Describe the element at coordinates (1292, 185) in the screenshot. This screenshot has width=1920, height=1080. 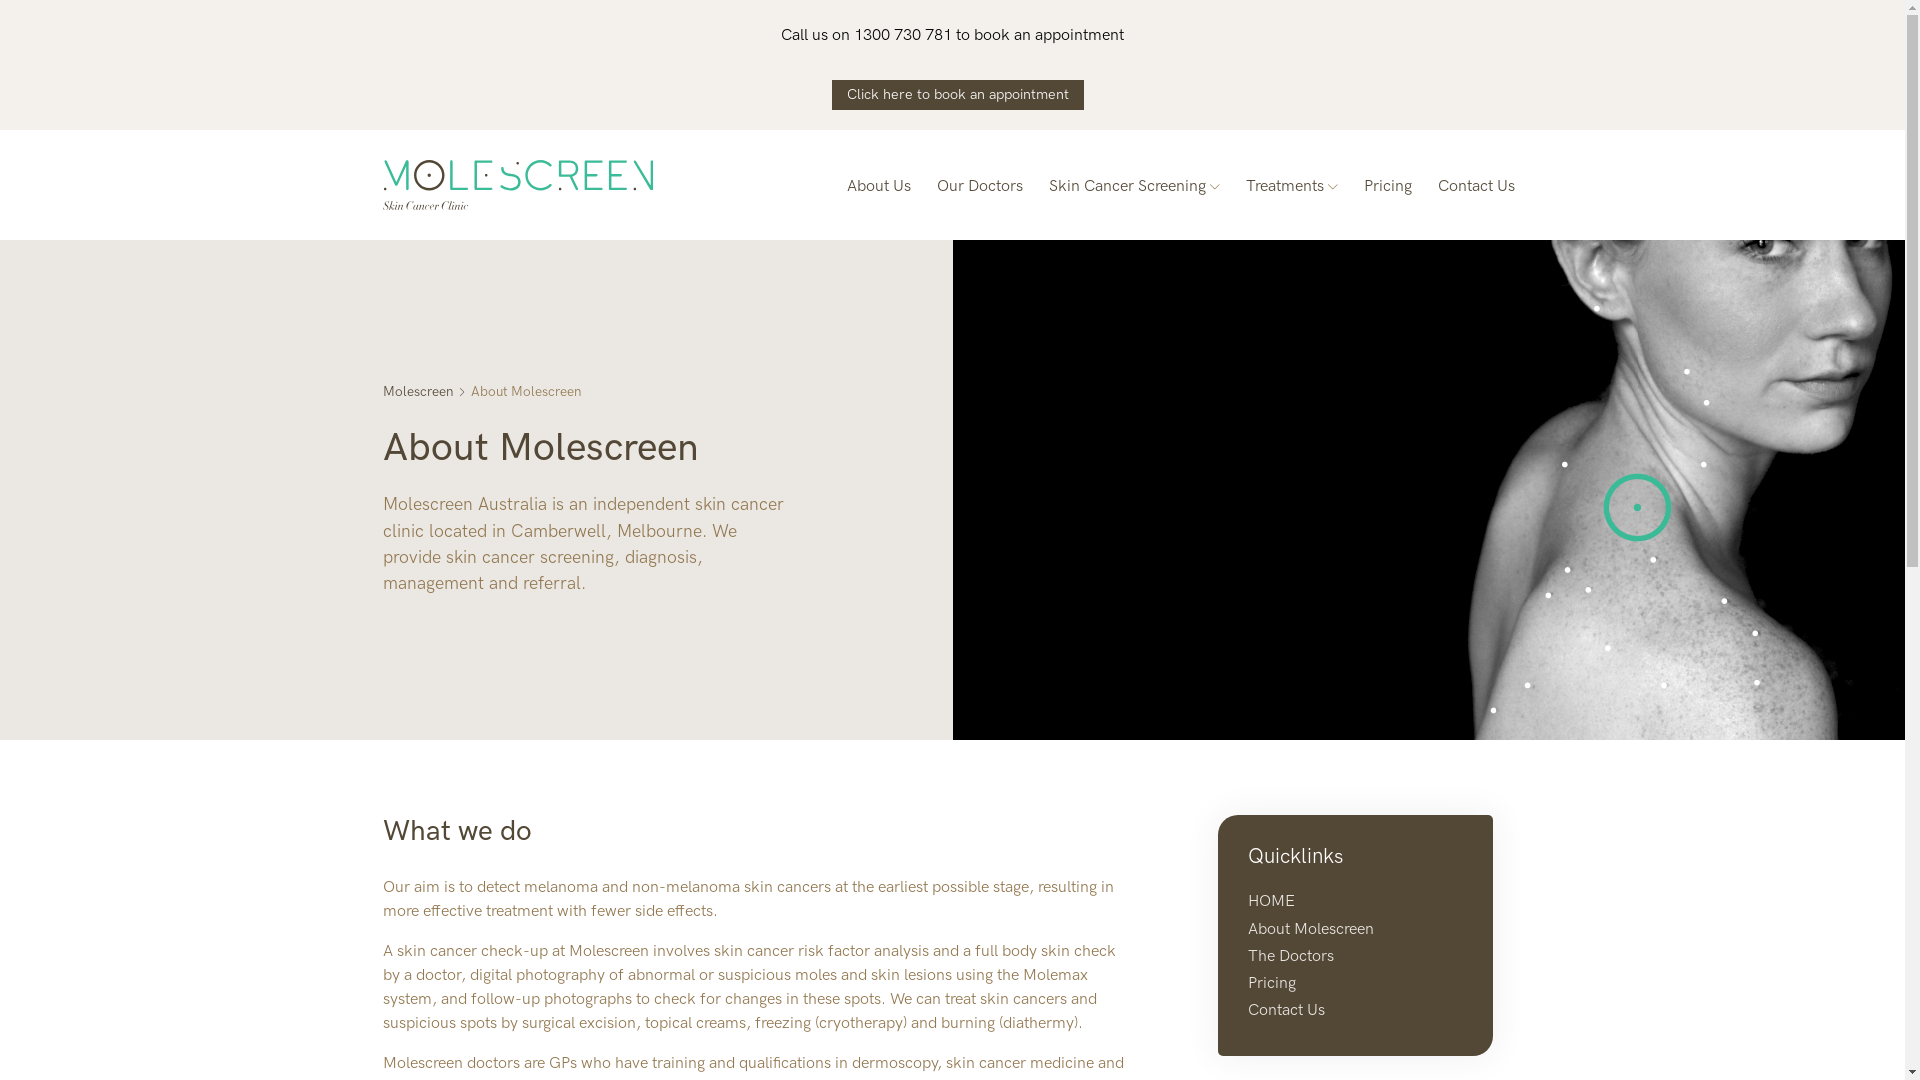
I see `Treatments` at that location.